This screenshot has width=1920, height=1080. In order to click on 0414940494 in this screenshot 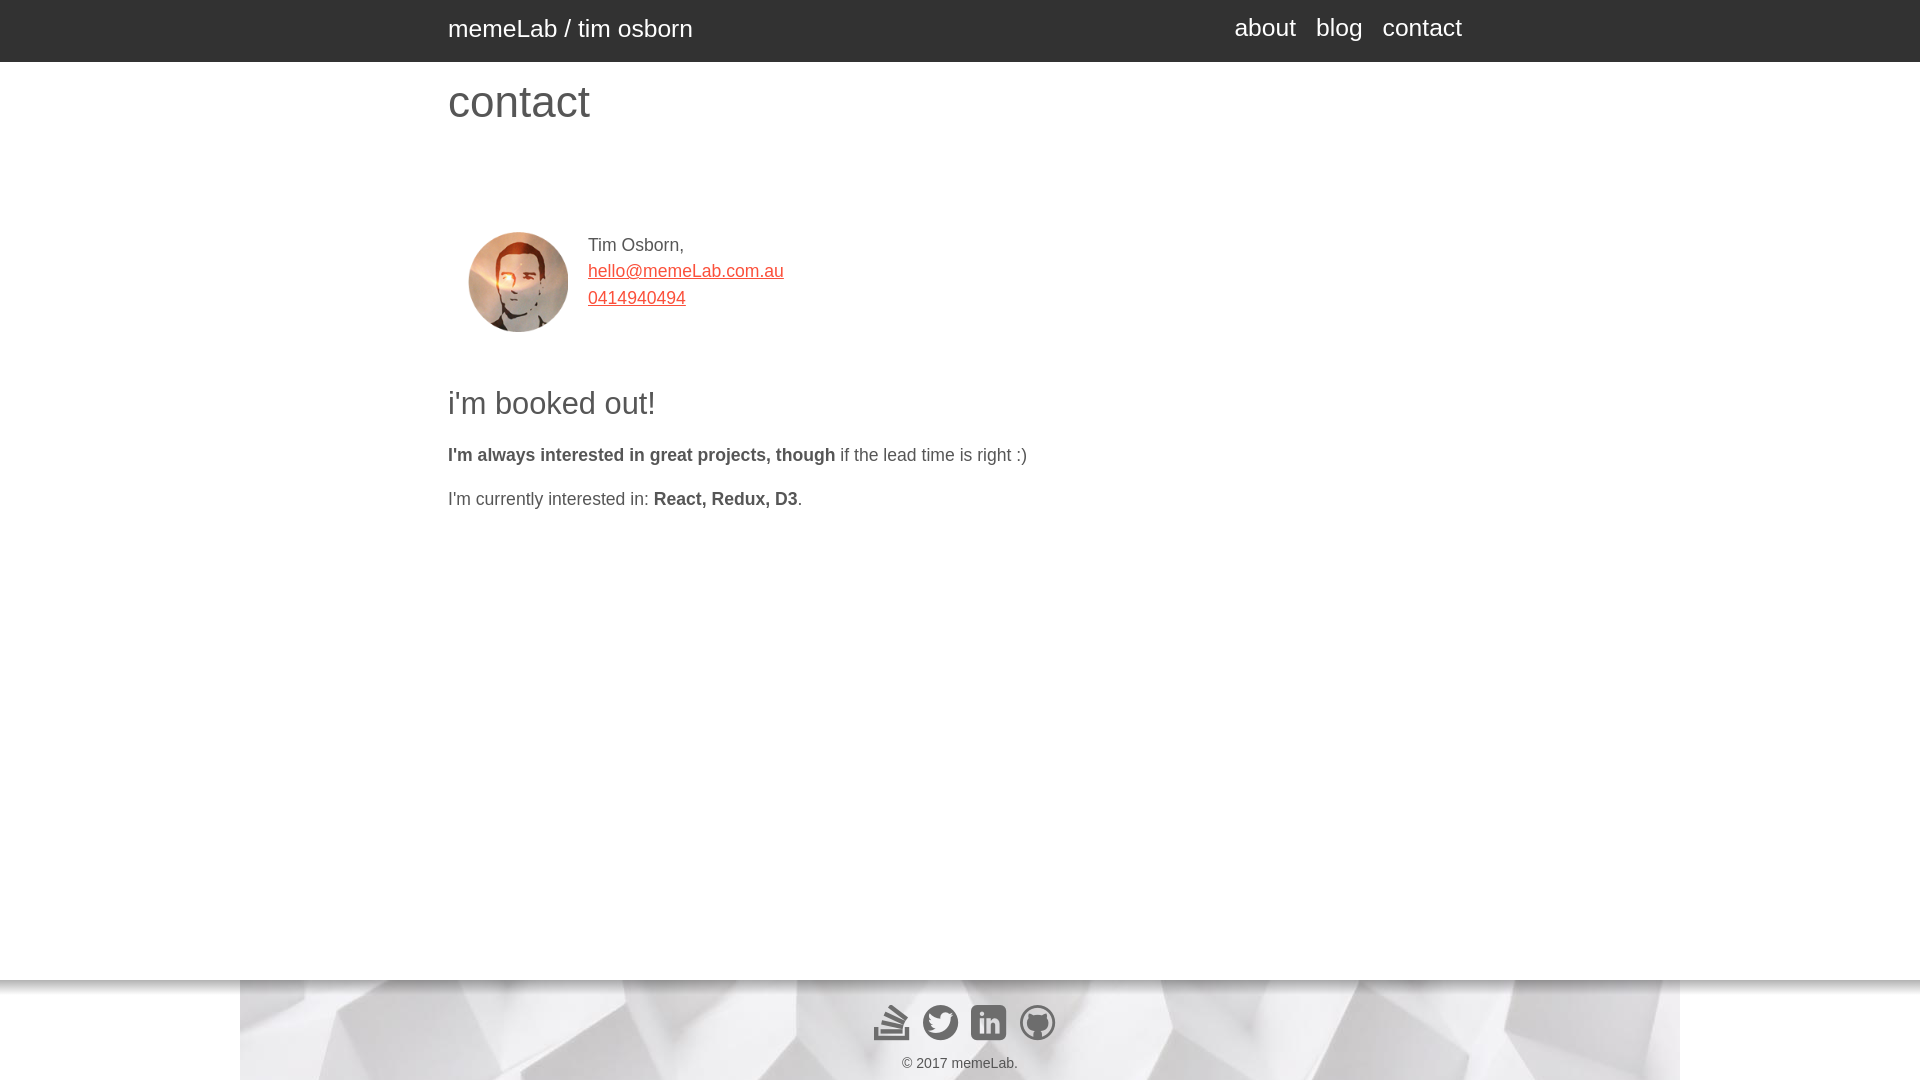, I will do `click(637, 298)`.